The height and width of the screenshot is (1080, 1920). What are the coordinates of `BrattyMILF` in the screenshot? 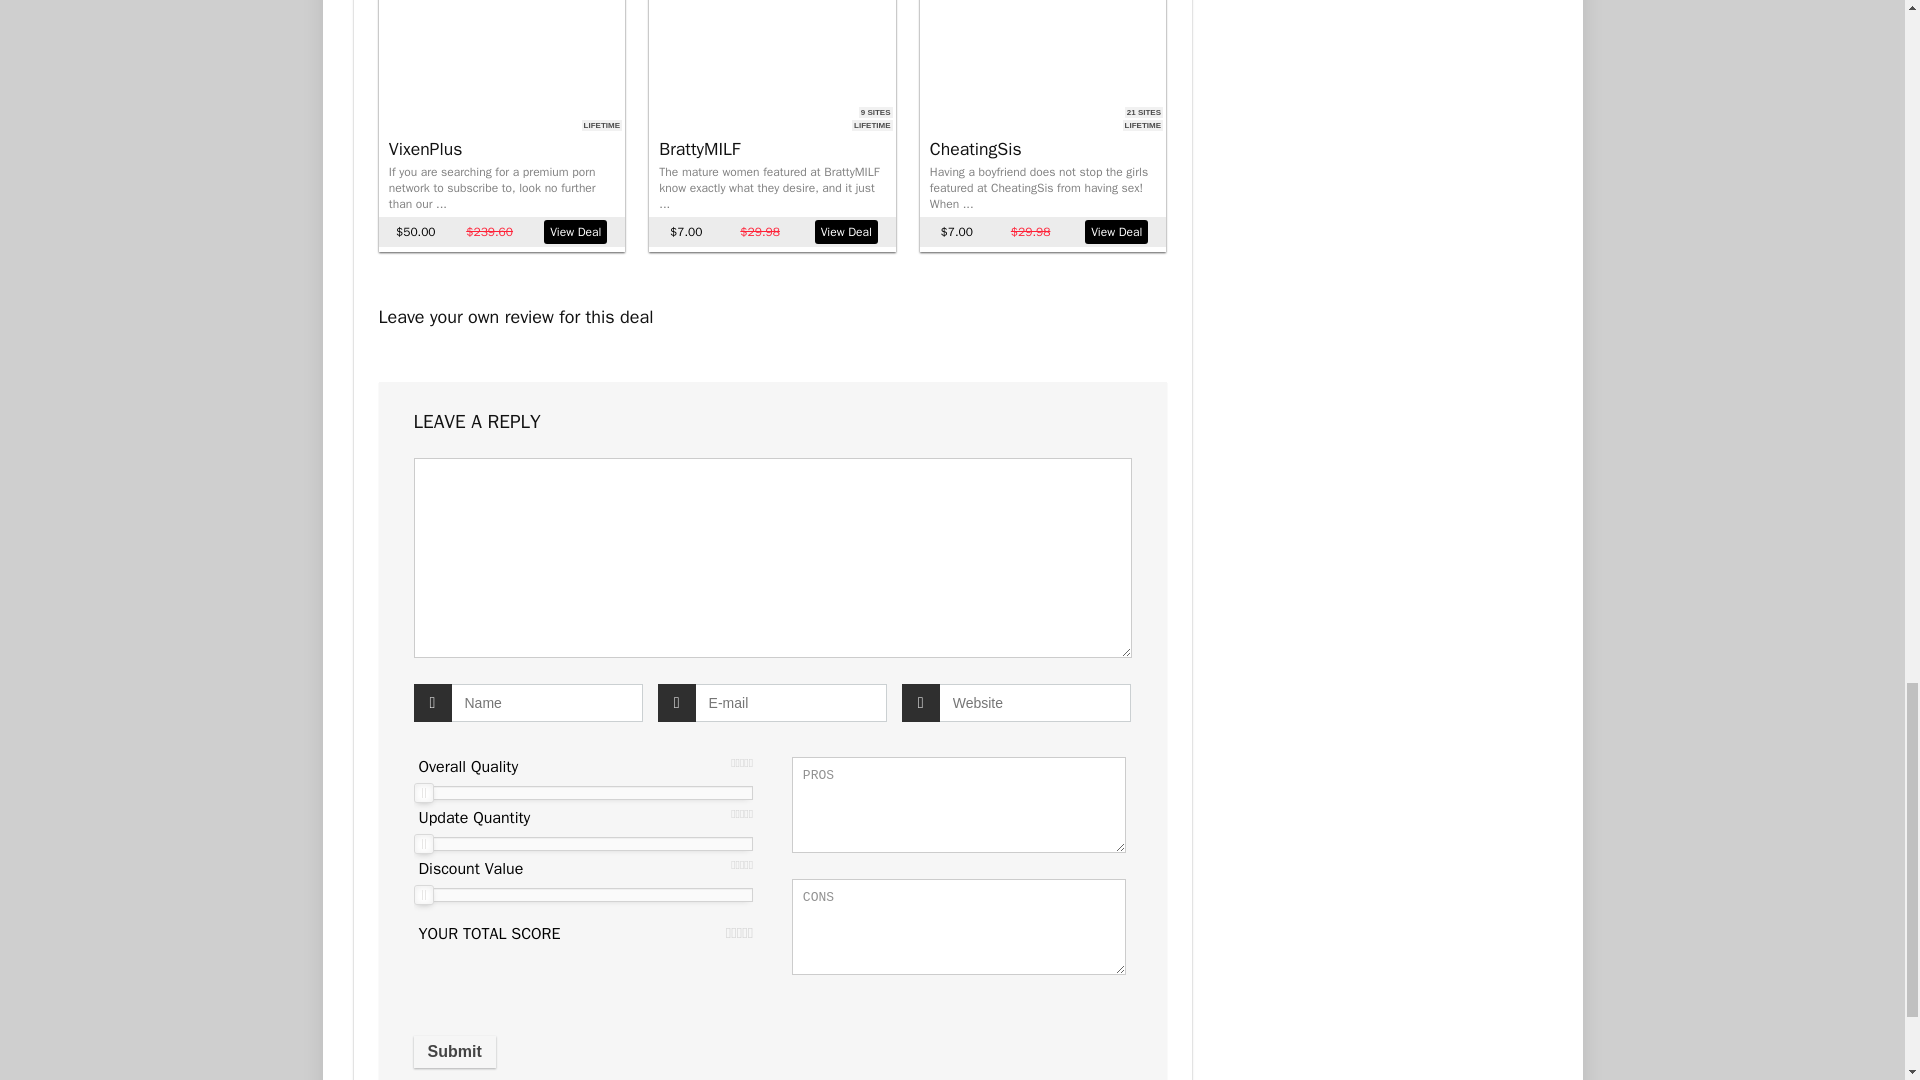 It's located at (698, 148).